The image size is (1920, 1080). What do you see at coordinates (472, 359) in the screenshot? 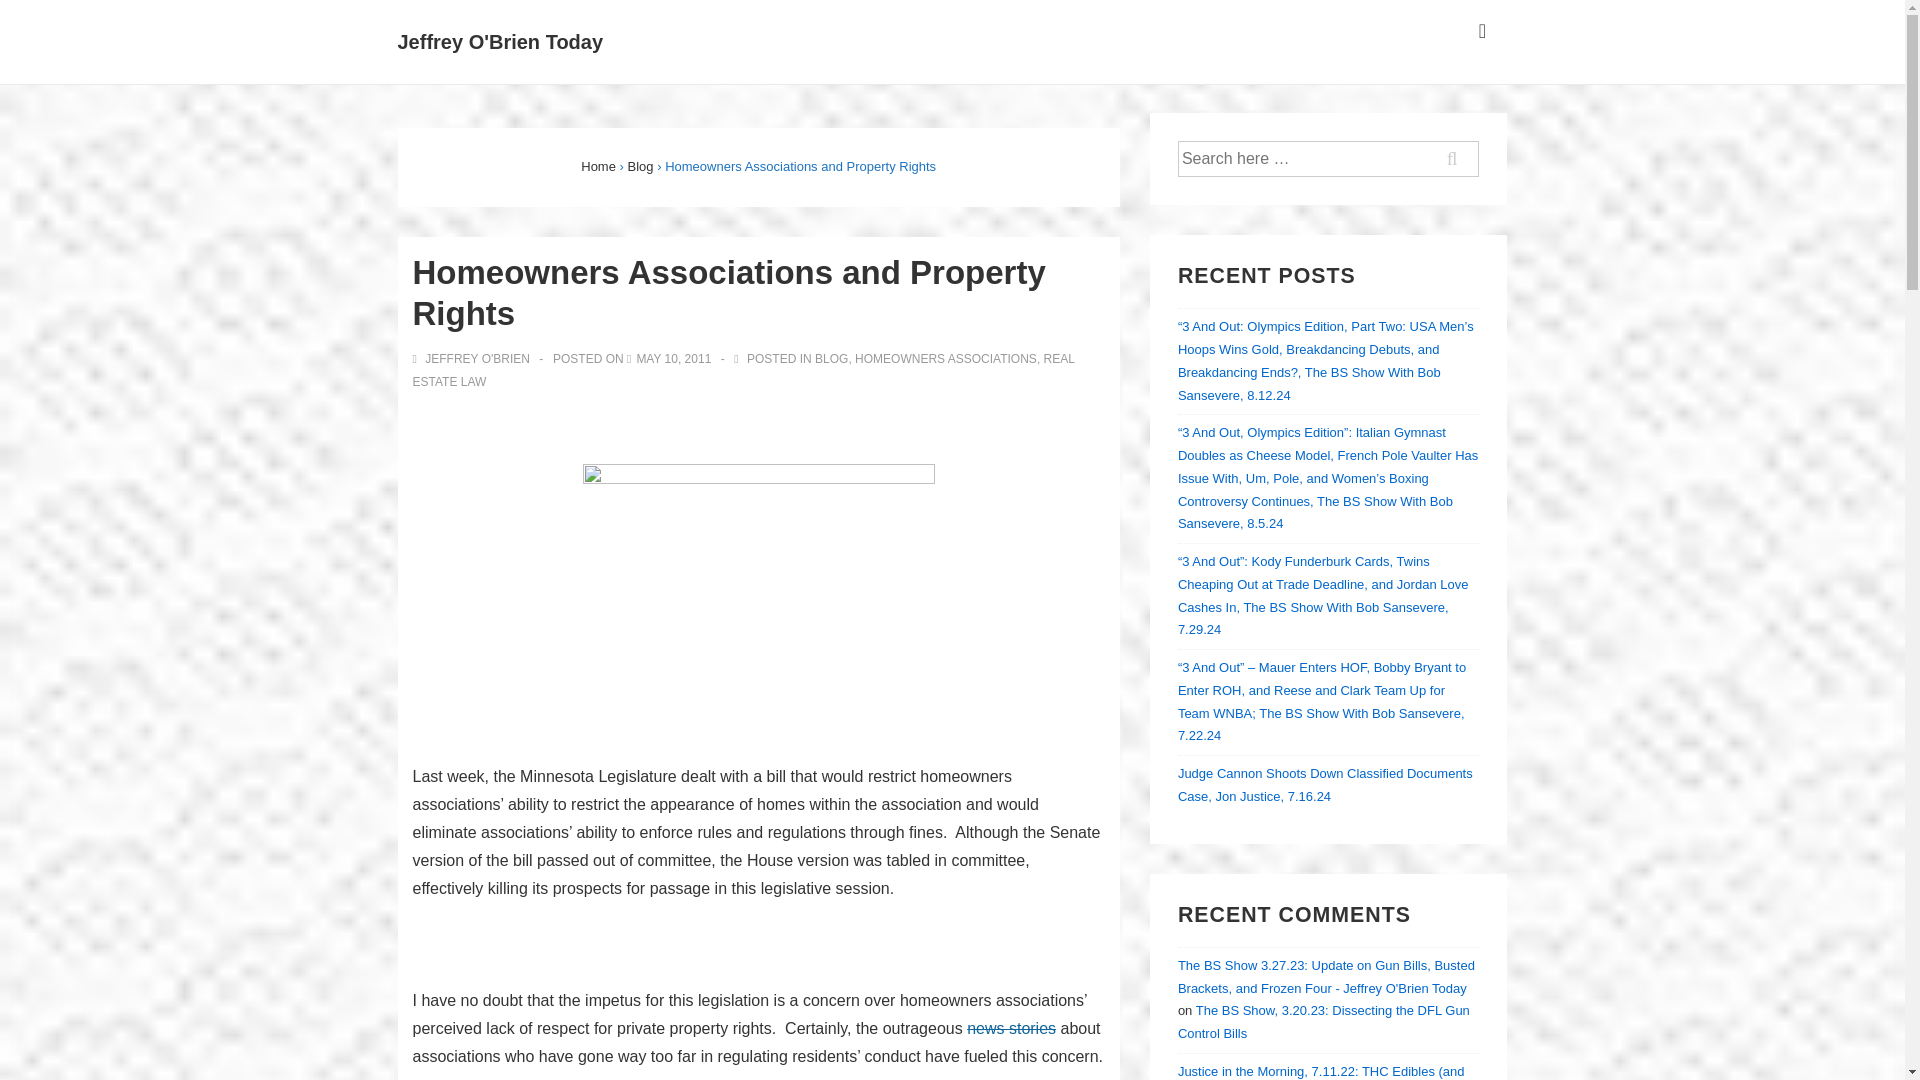
I see `View all posts by Jeffrey O'Brien` at bounding box center [472, 359].